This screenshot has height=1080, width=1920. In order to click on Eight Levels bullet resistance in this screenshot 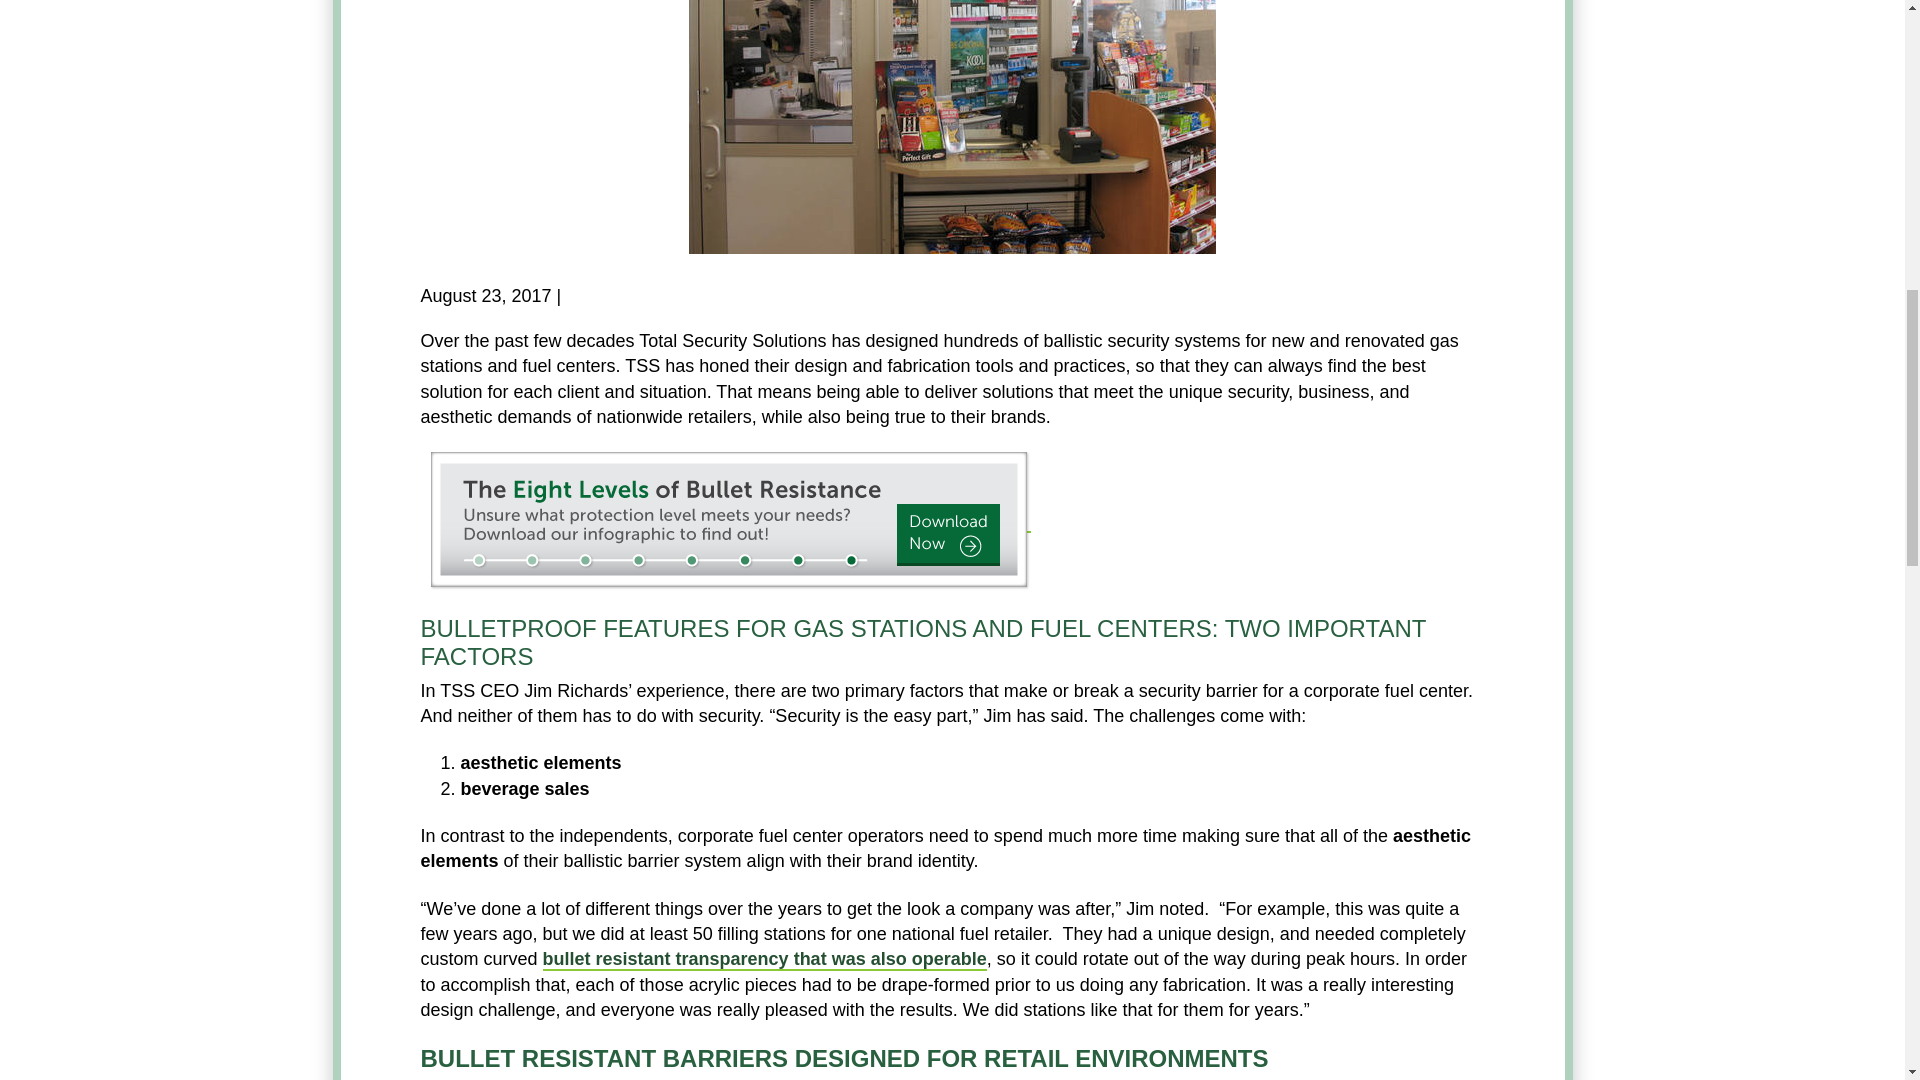, I will do `click(730, 522)`.